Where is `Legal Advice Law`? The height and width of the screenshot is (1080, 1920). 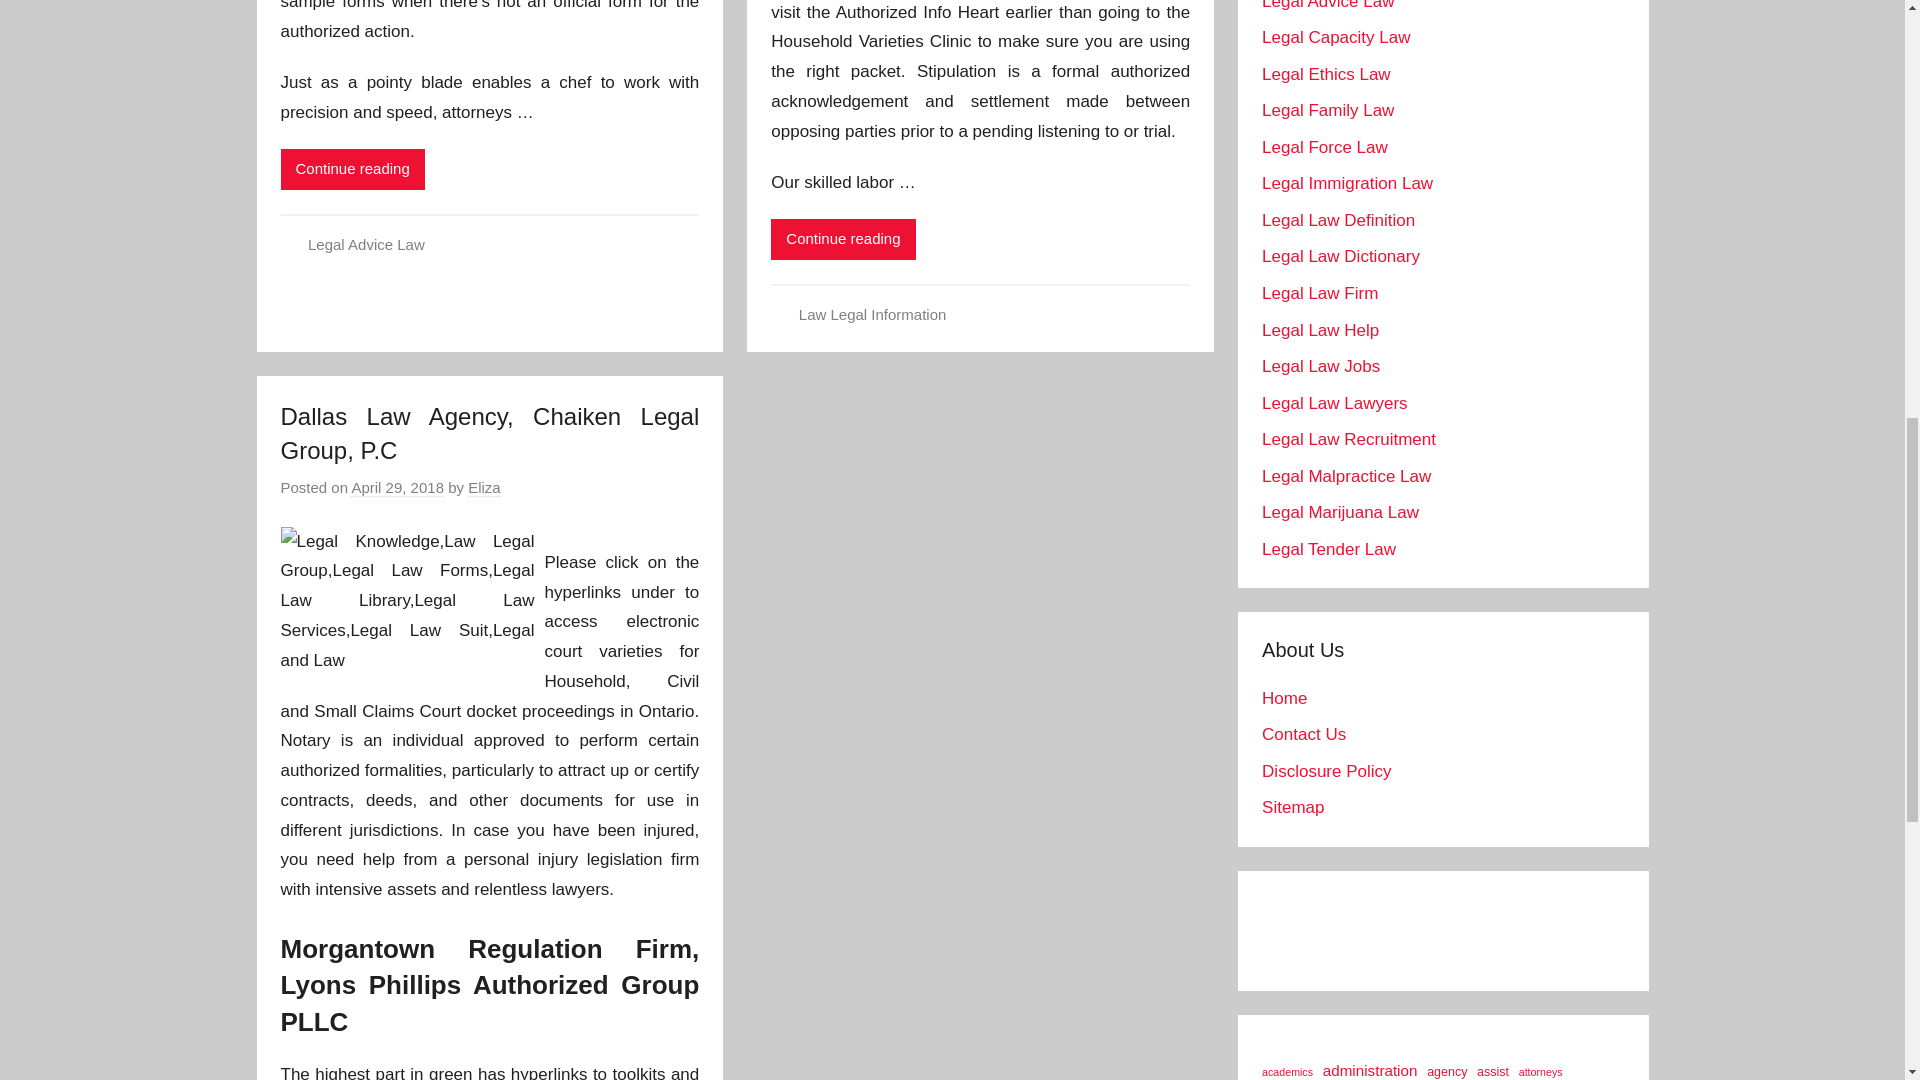 Legal Advice Law is located at coordinates (366, 244).